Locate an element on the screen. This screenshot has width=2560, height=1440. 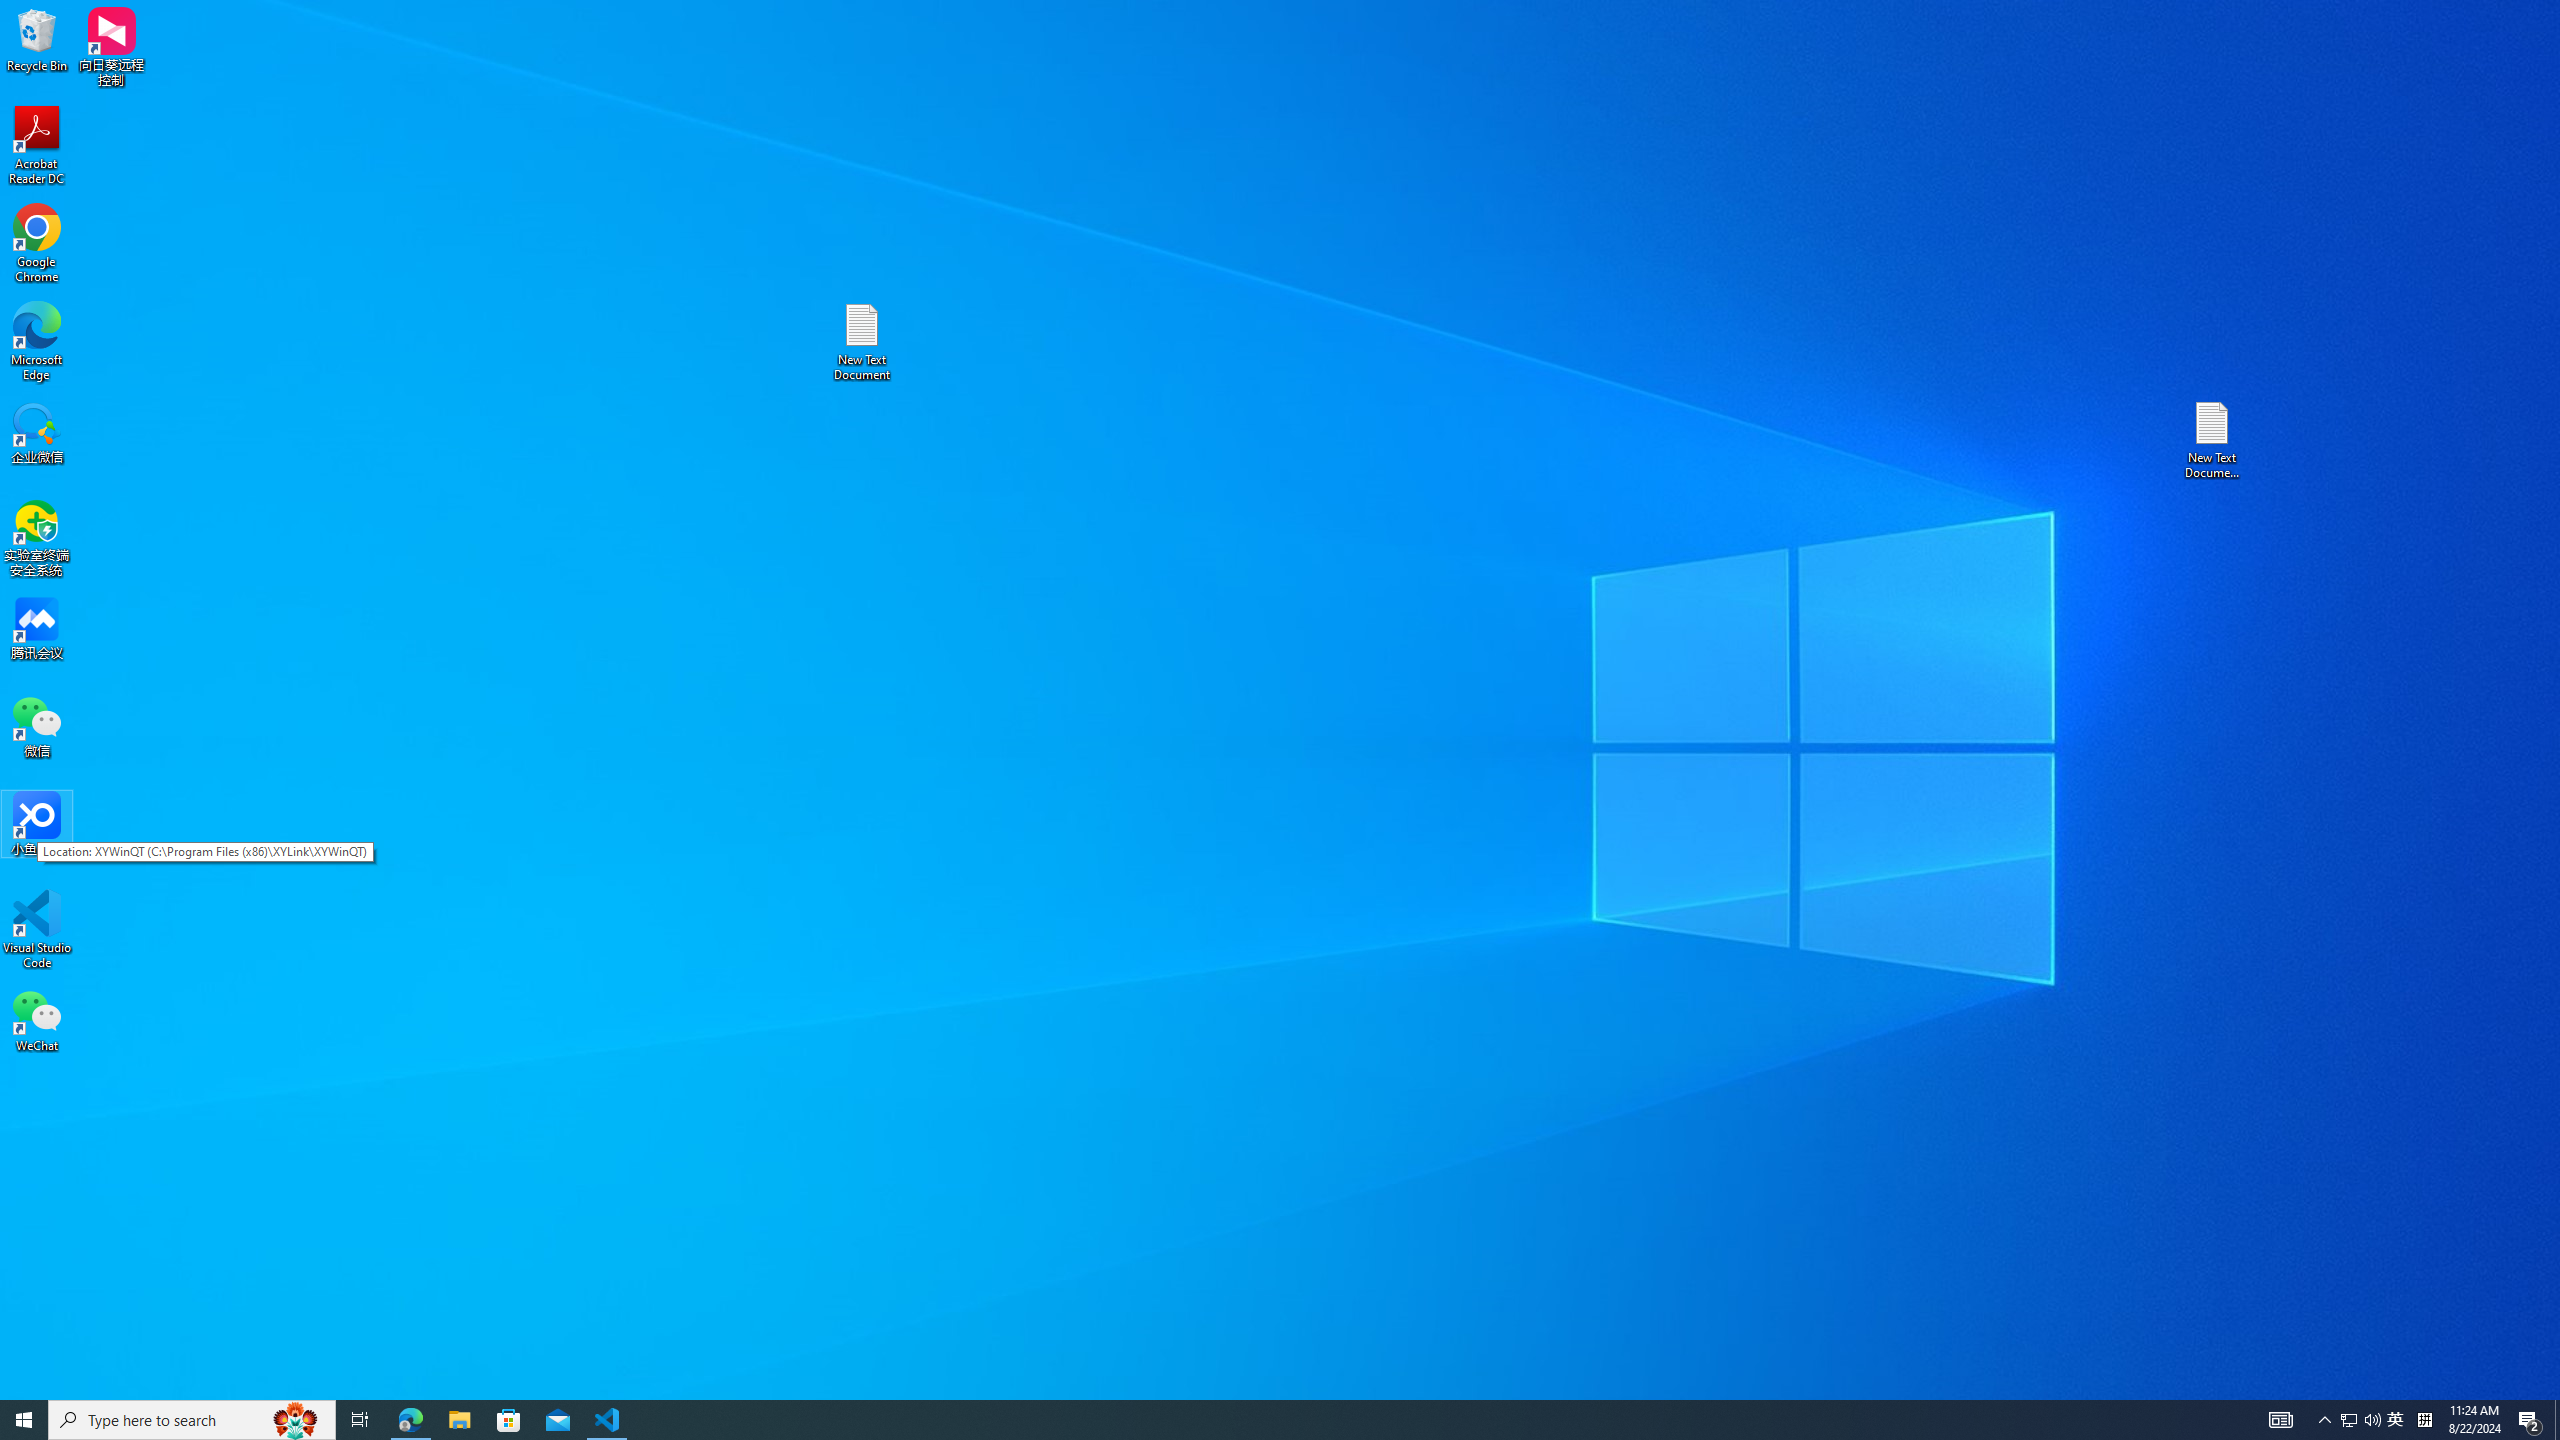
WeChat is located at coordinates (2396, 1420).